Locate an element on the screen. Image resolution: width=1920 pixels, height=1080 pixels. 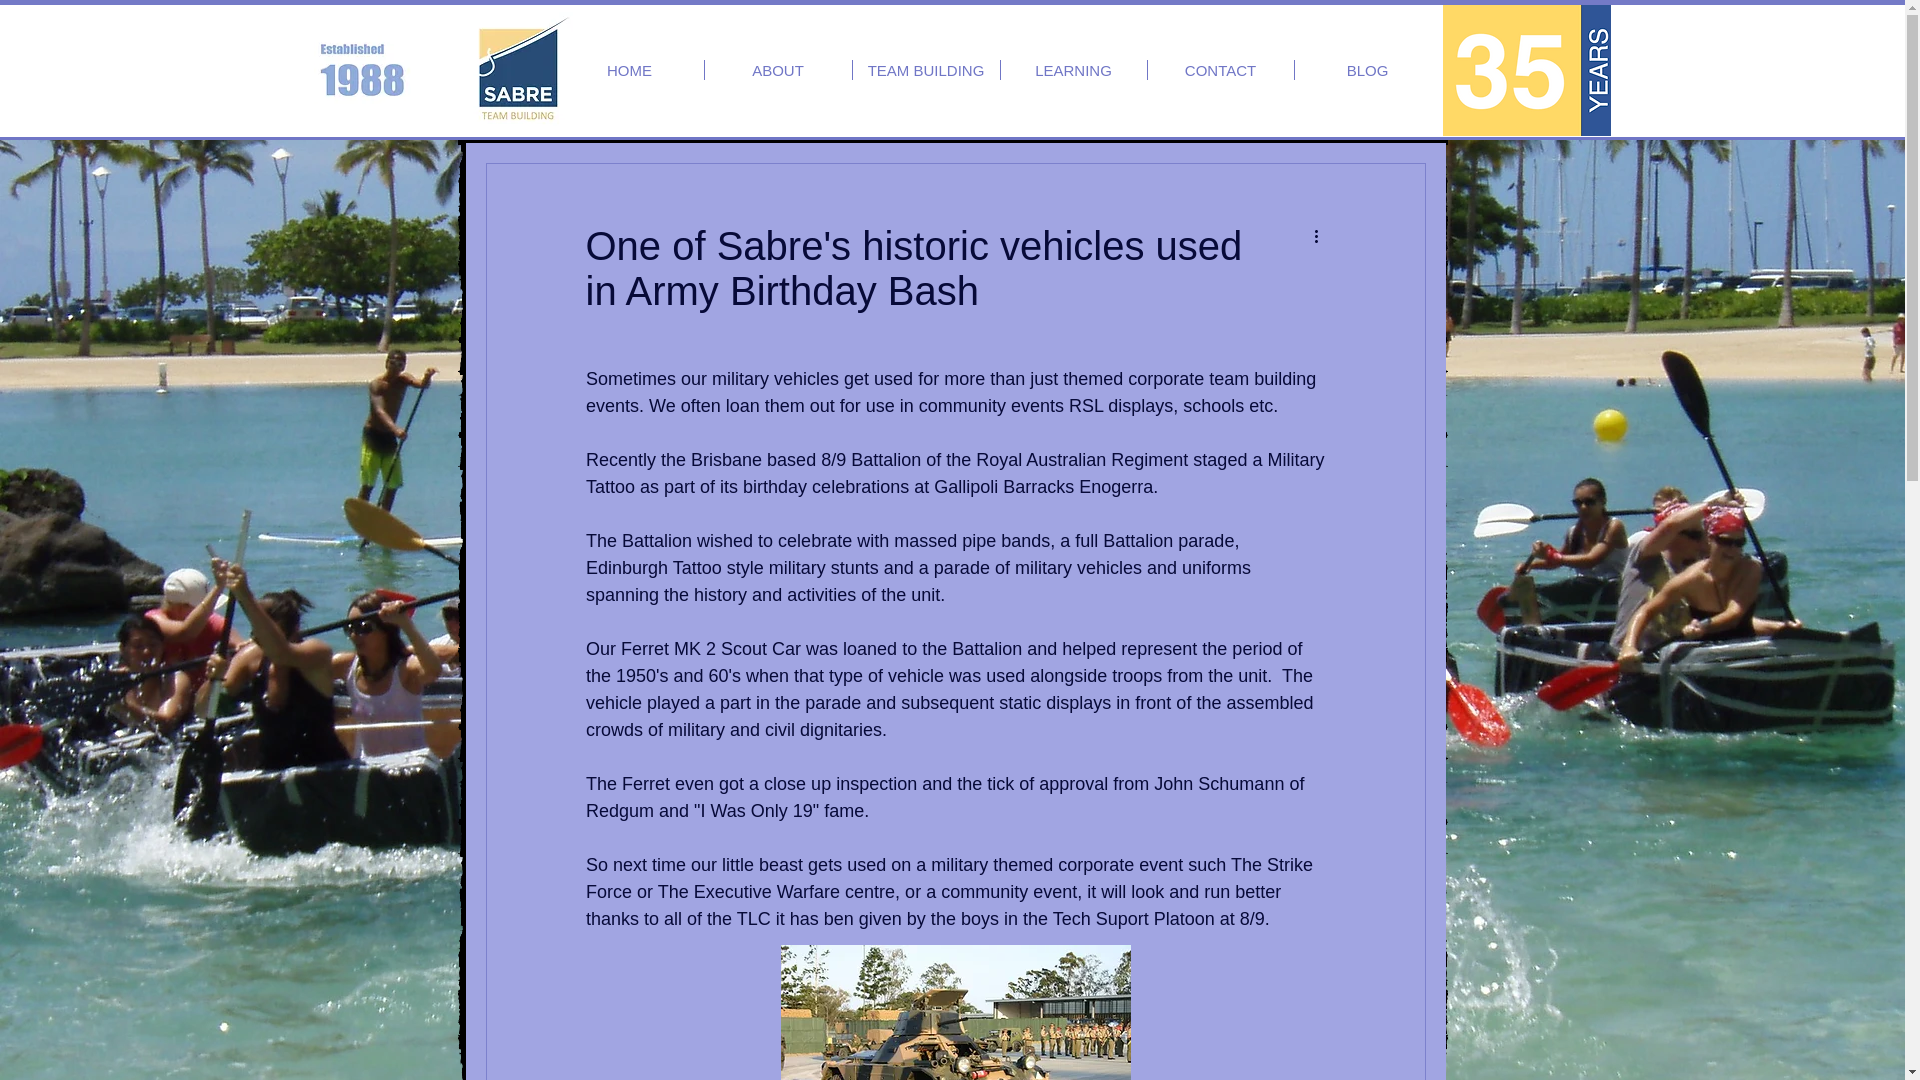
BLOG is located at coordinates (1367, 70).